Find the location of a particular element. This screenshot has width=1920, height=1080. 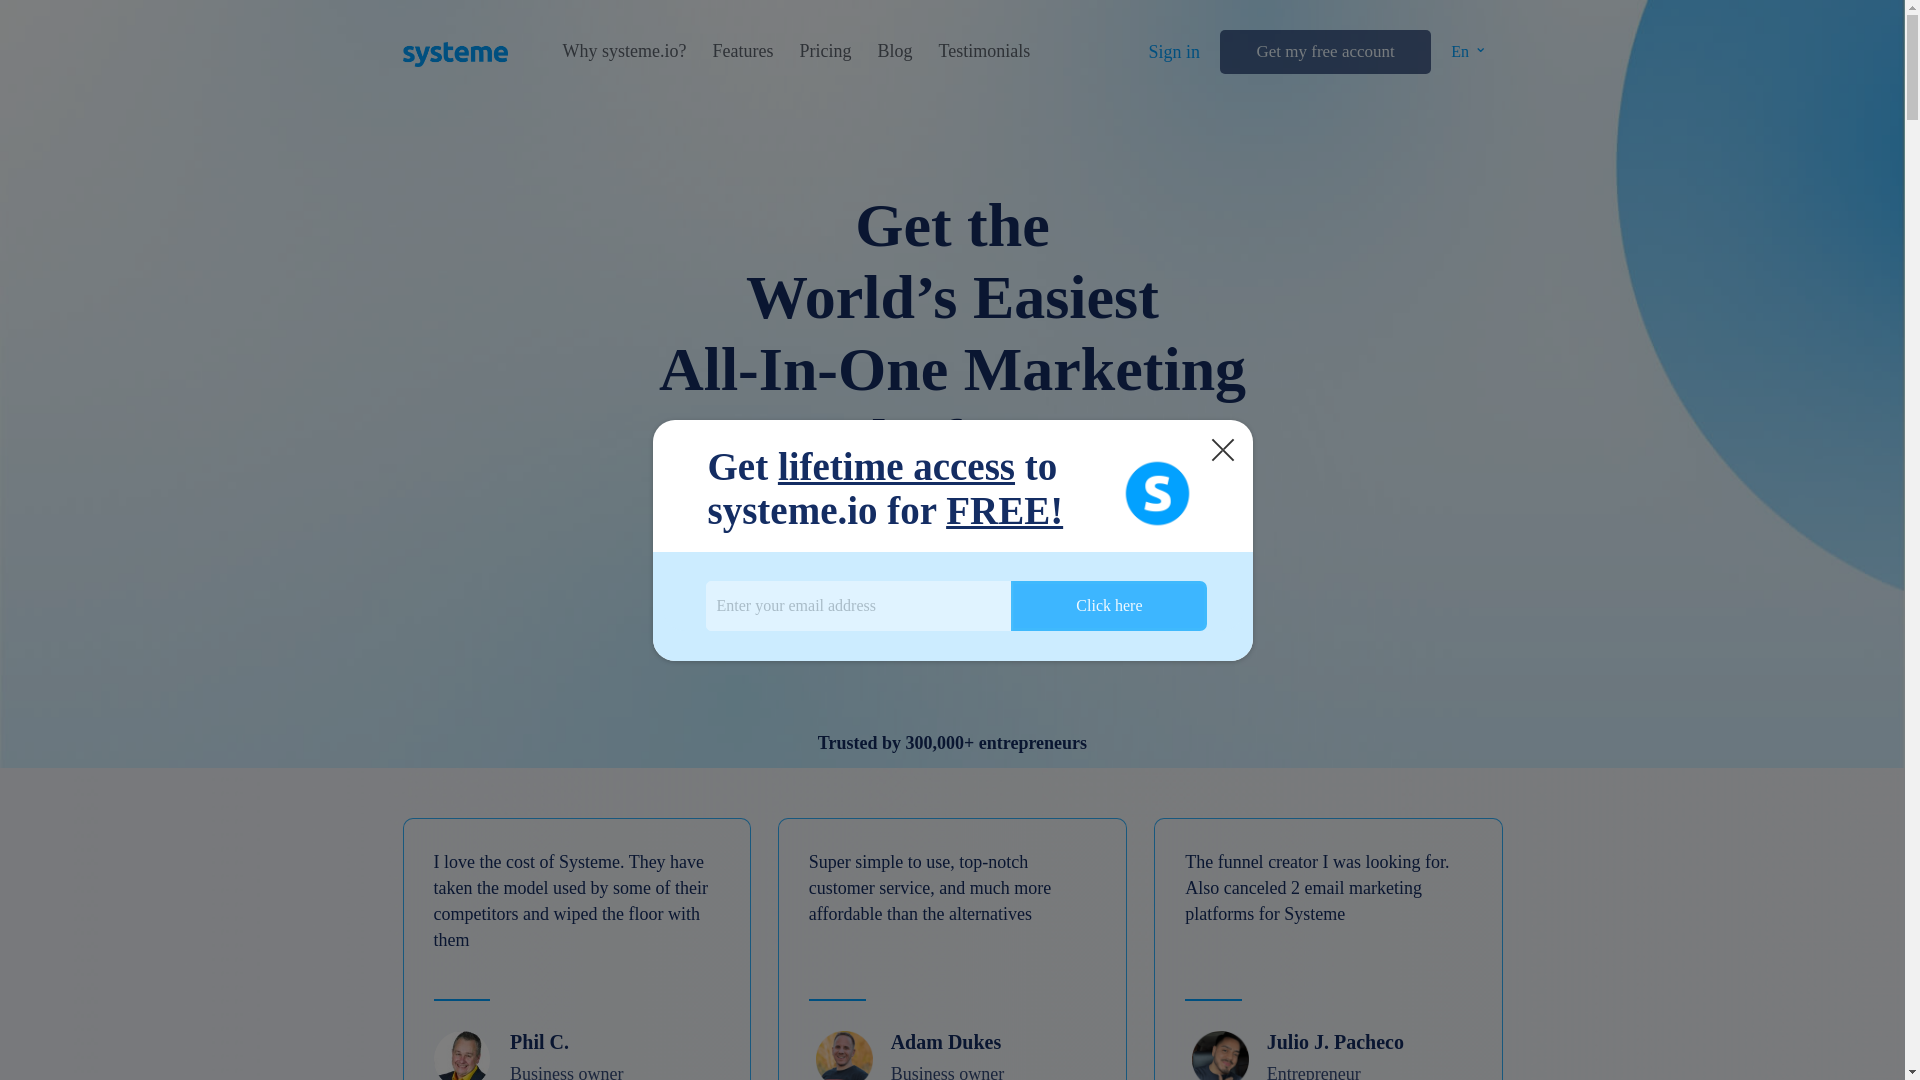

Sign in is located at coordinates (1174, 52).